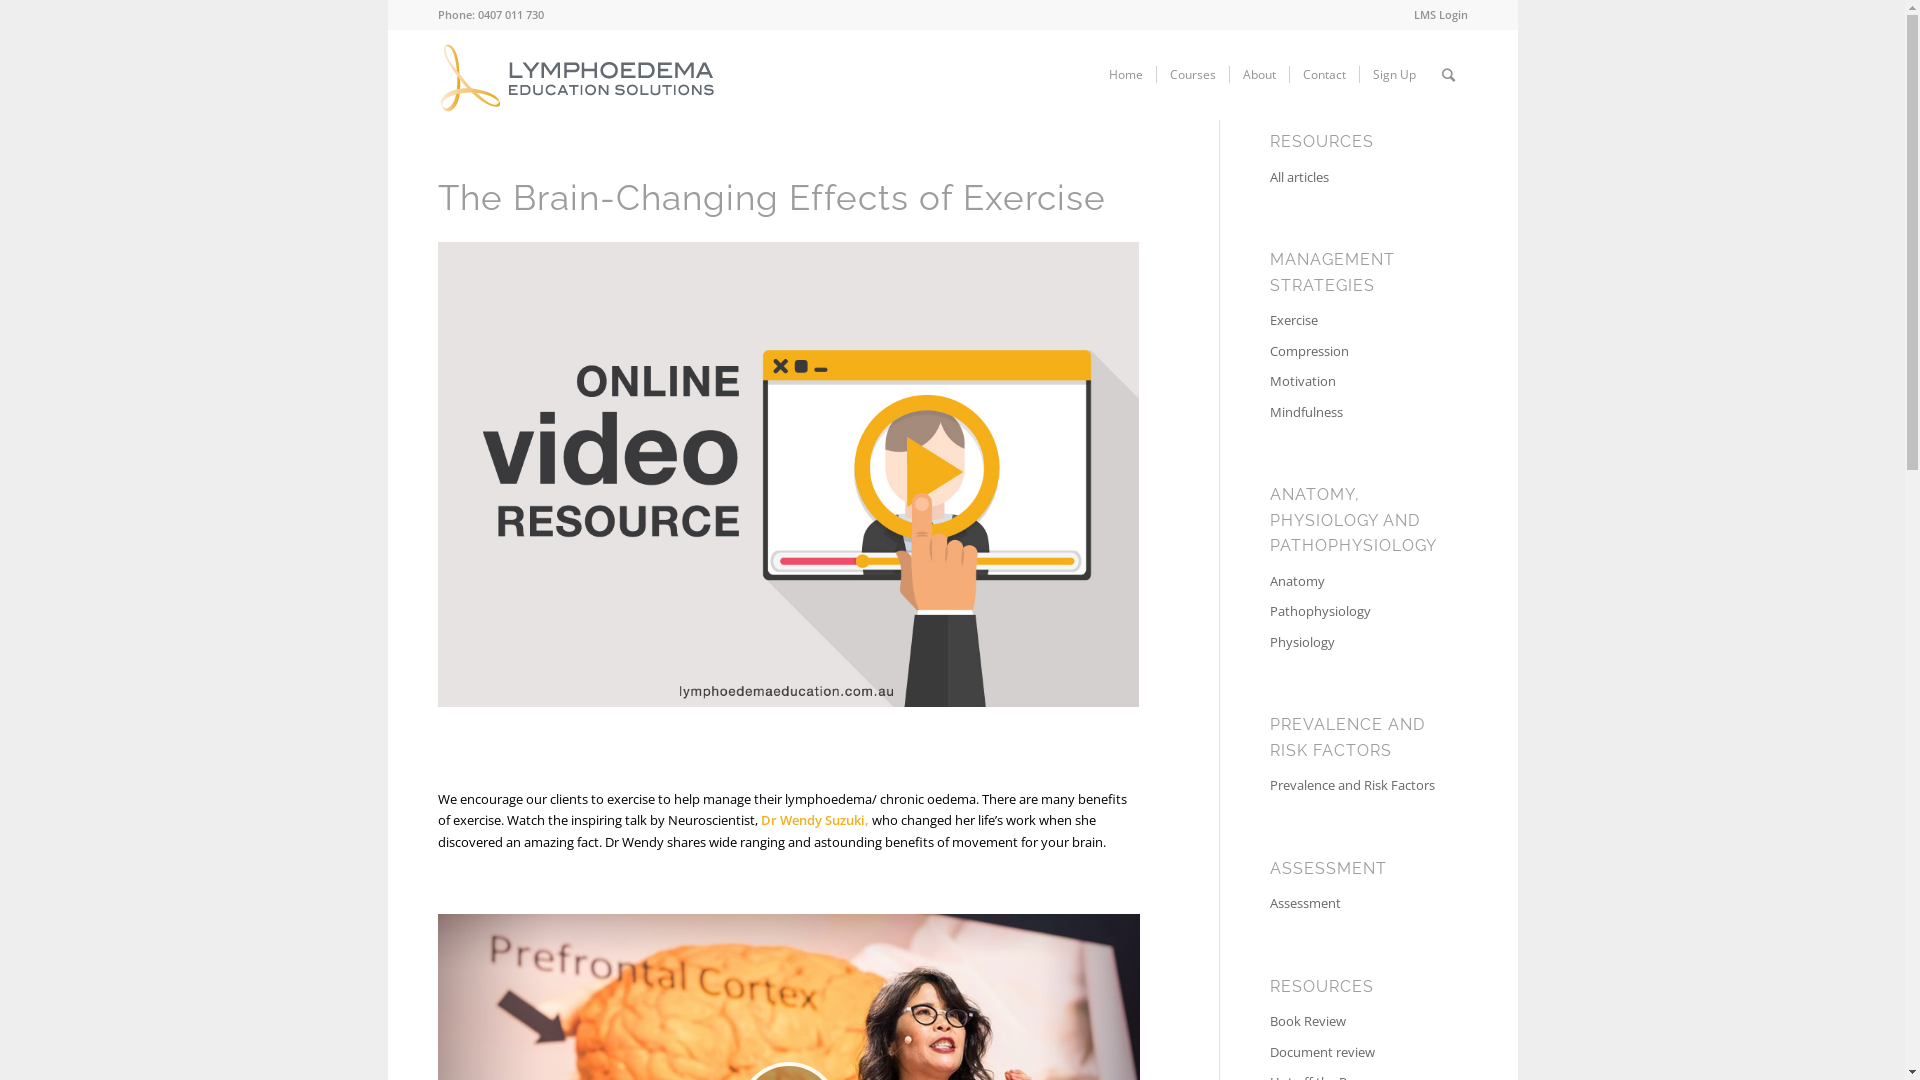 This screenshot has height=1080, width=1920. What do you see at coordinates (1323, 75) in the screenshot?
I see `Contact` at bounding box center [1323, 75].